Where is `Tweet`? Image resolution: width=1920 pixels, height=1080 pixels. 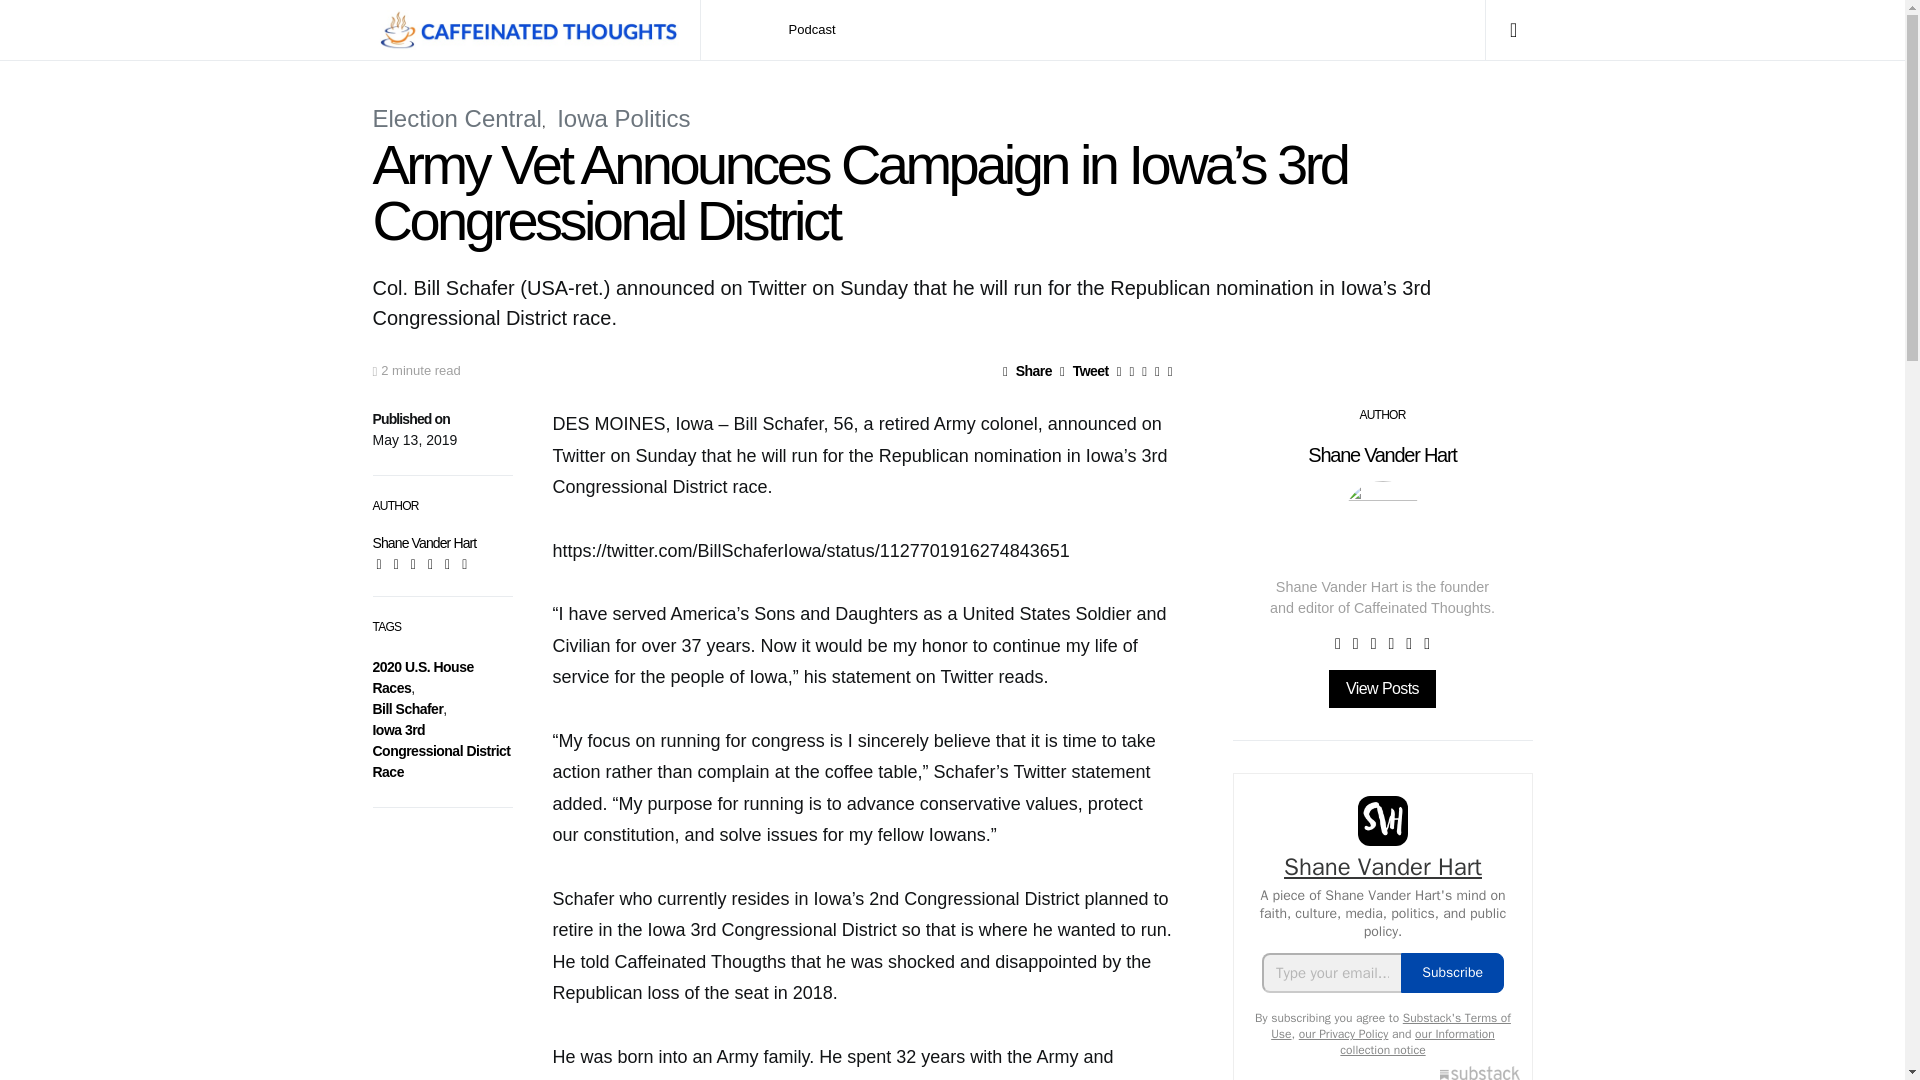
Tweet is located at coordinates (1084, 370).